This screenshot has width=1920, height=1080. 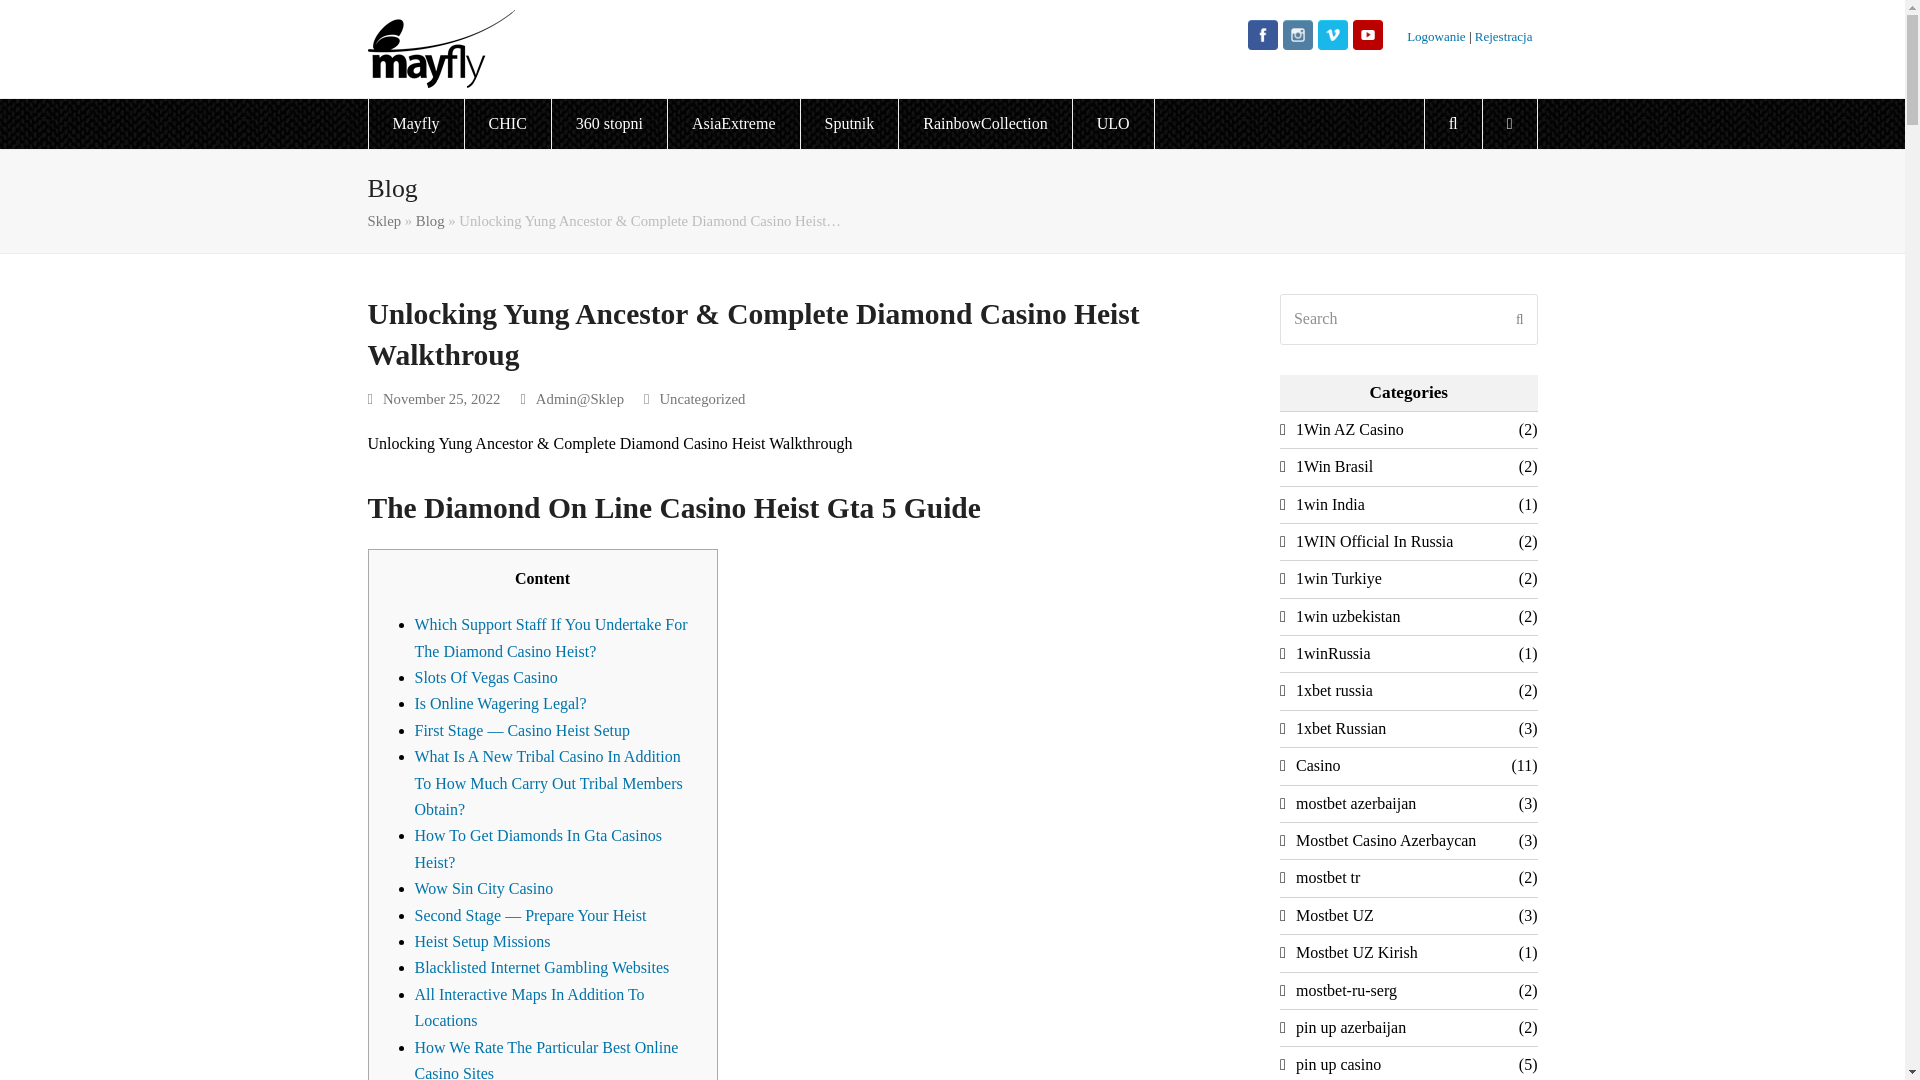 I want to click on Rejestracja, so click(x=1502, y=36).